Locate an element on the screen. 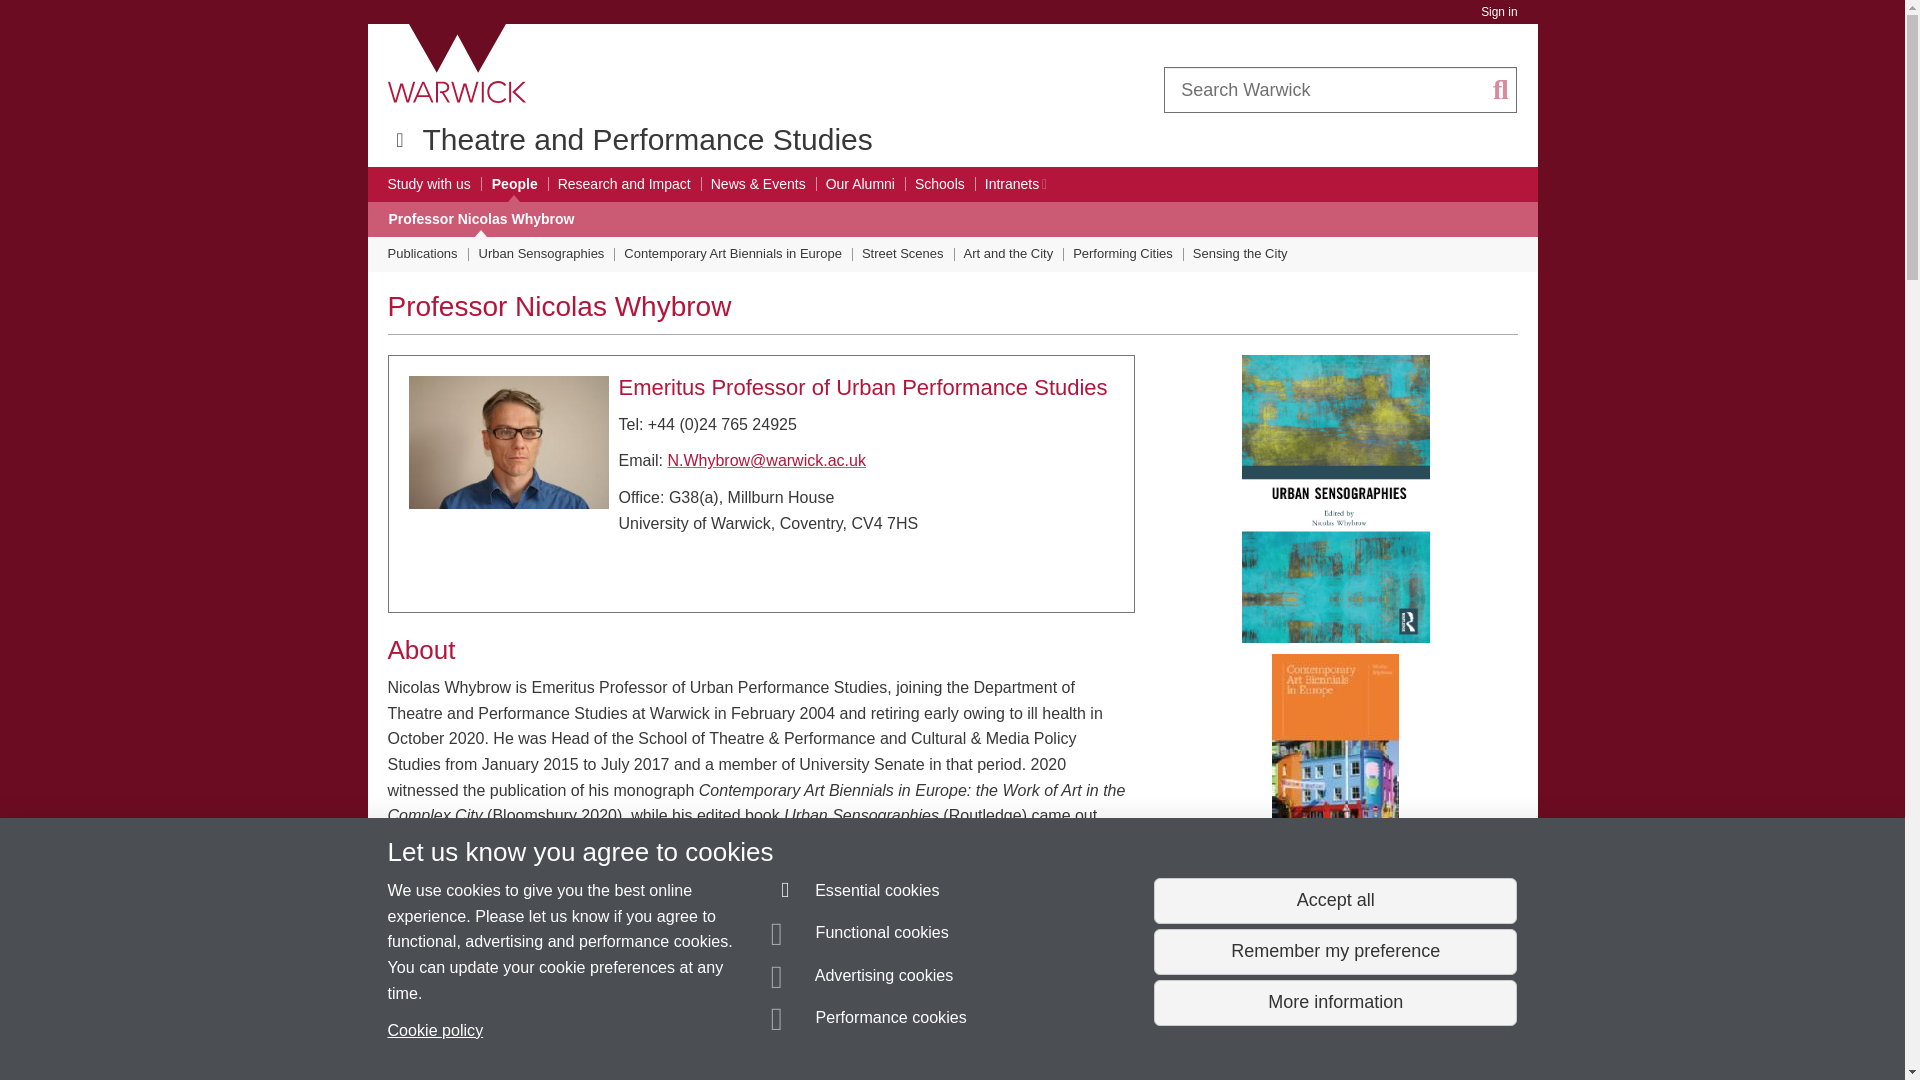 The height and width of the screenshot is (1080, 1920). Sign in is located at coordinates (1498, 12).